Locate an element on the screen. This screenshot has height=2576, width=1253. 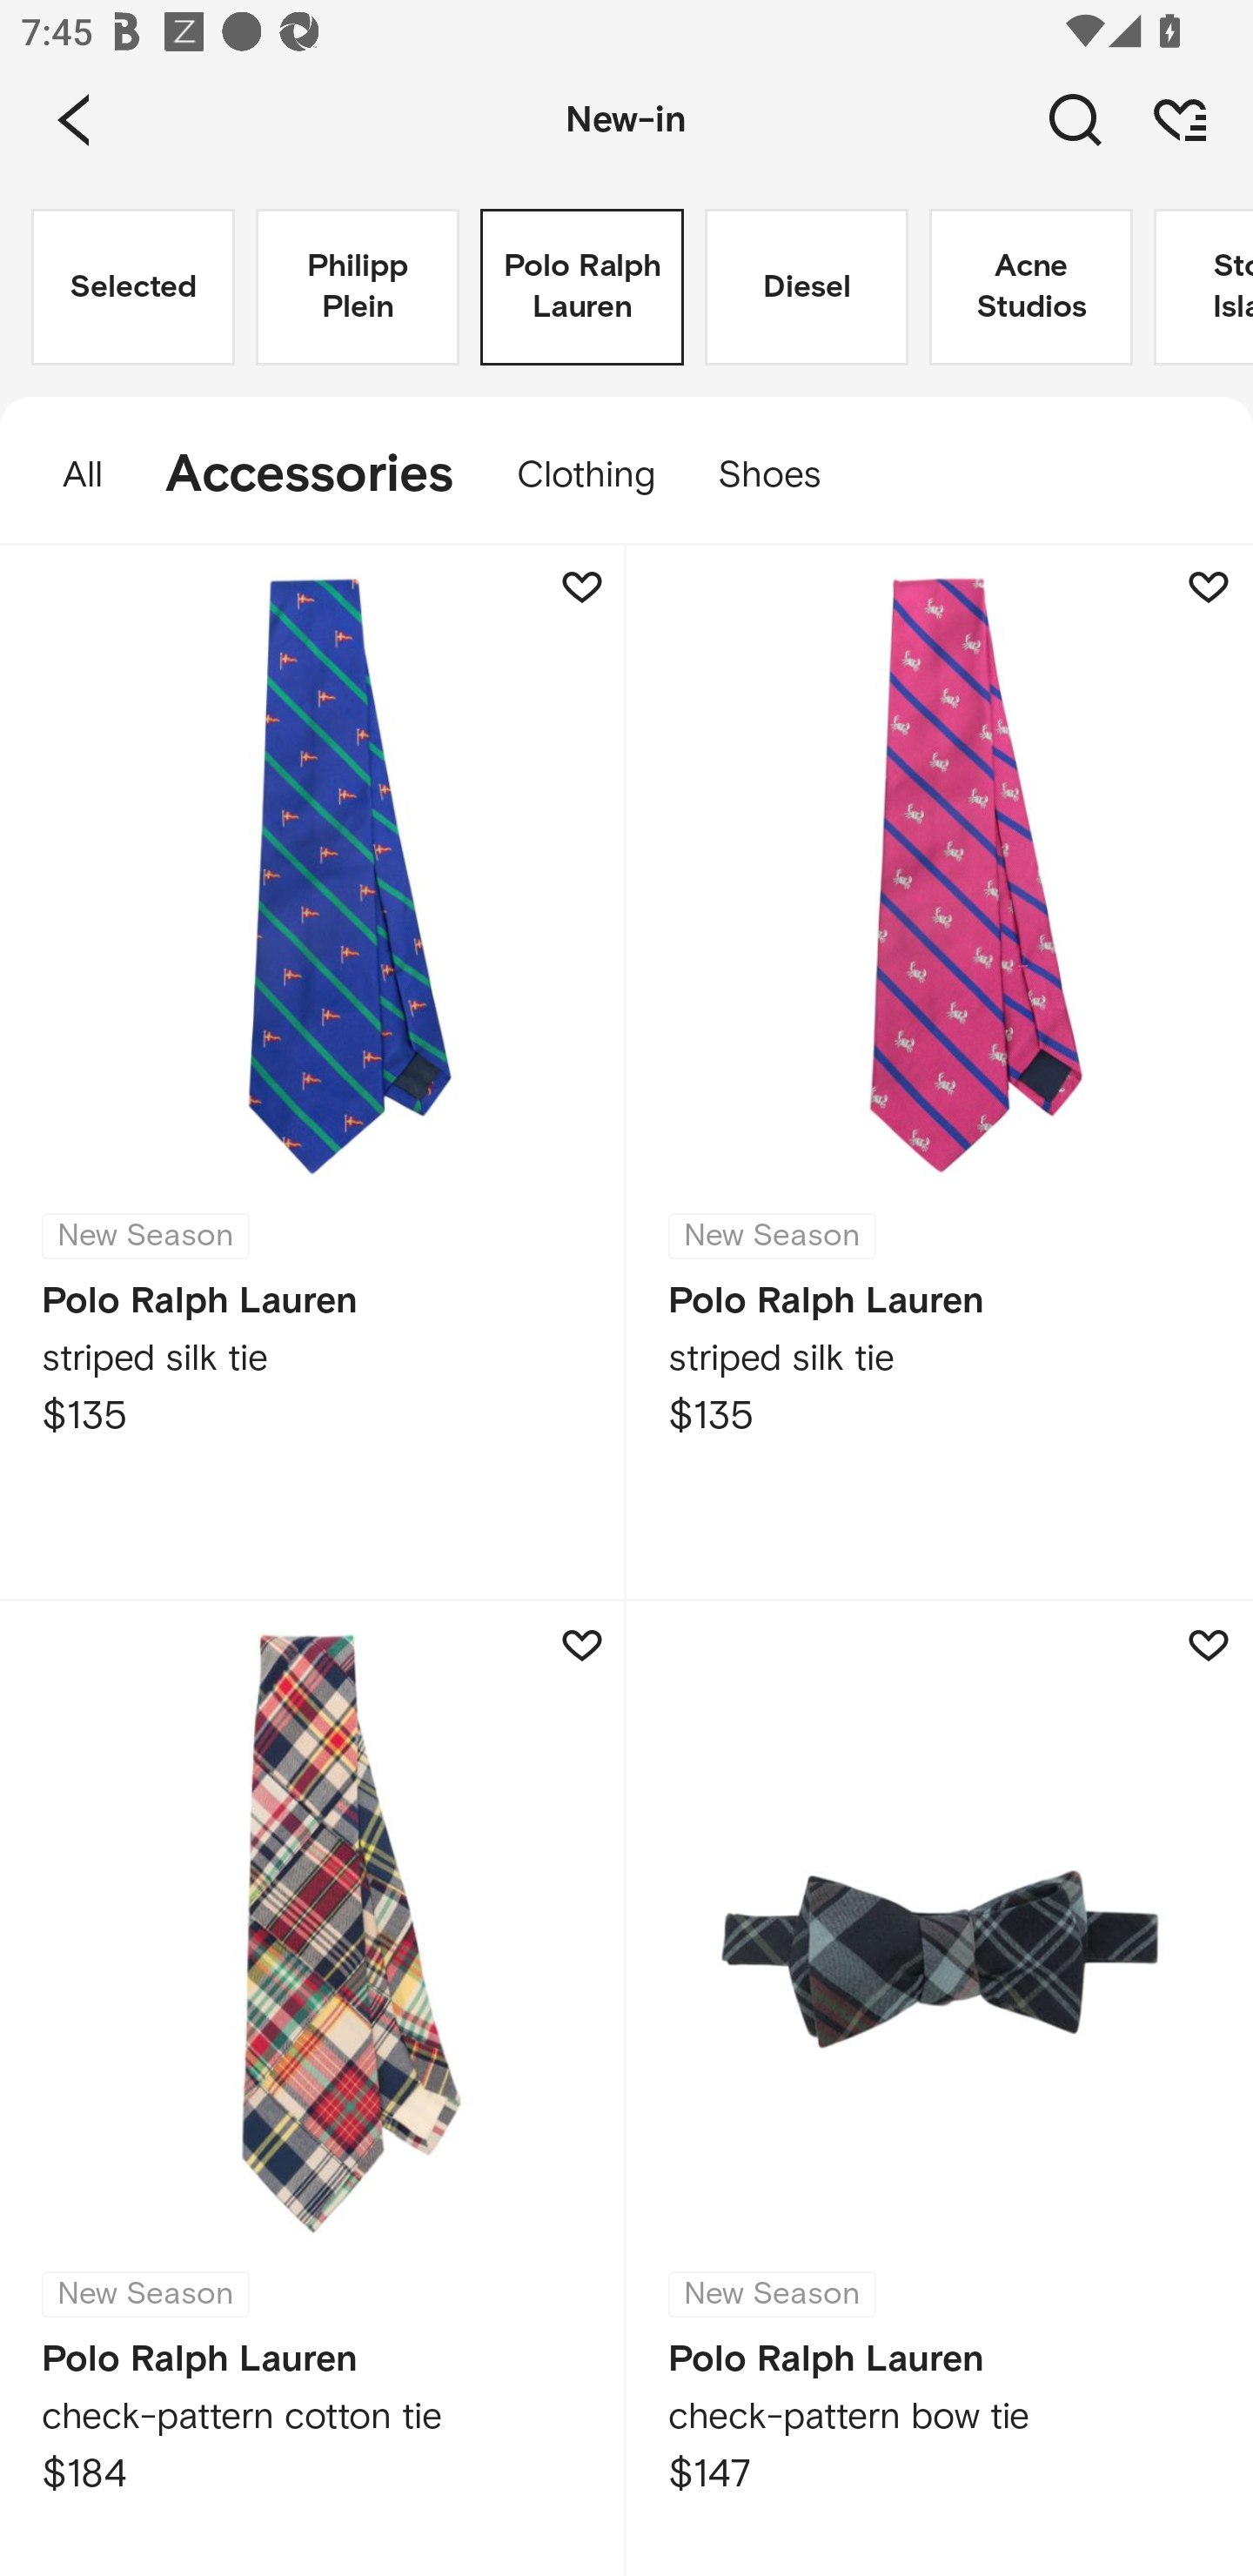
Selected is located at coordinates (133, 287).